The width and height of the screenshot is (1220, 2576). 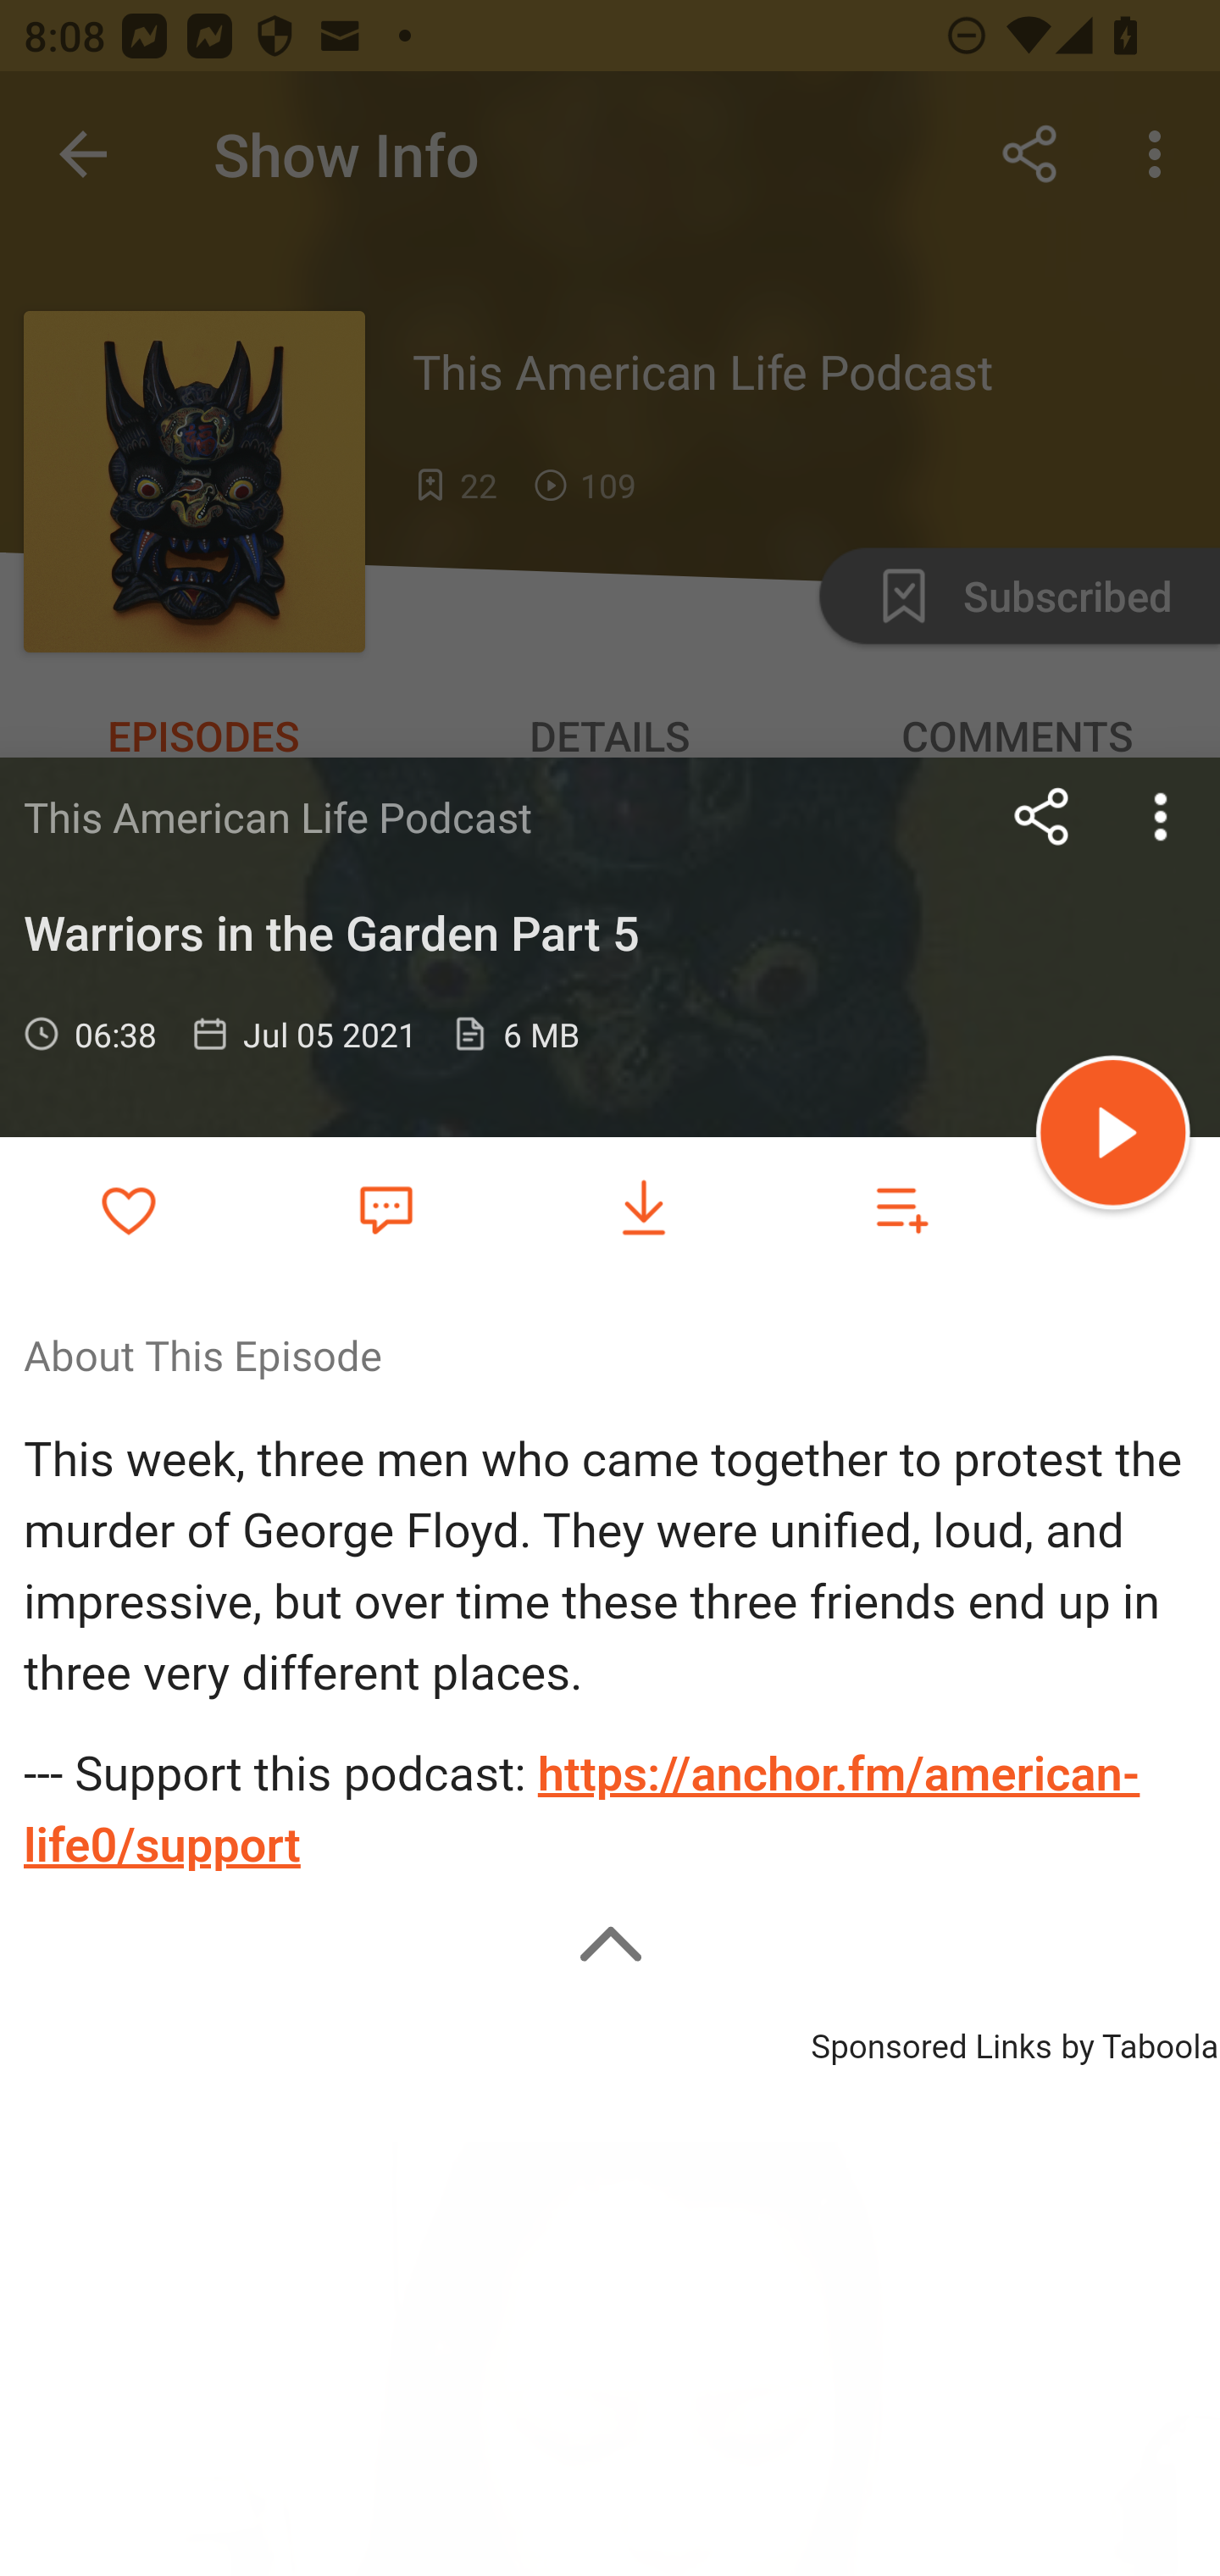 What do you see at coordinates (1042, 816) in the screenshot?
I see `Share` at bounding box center [1042, 816].